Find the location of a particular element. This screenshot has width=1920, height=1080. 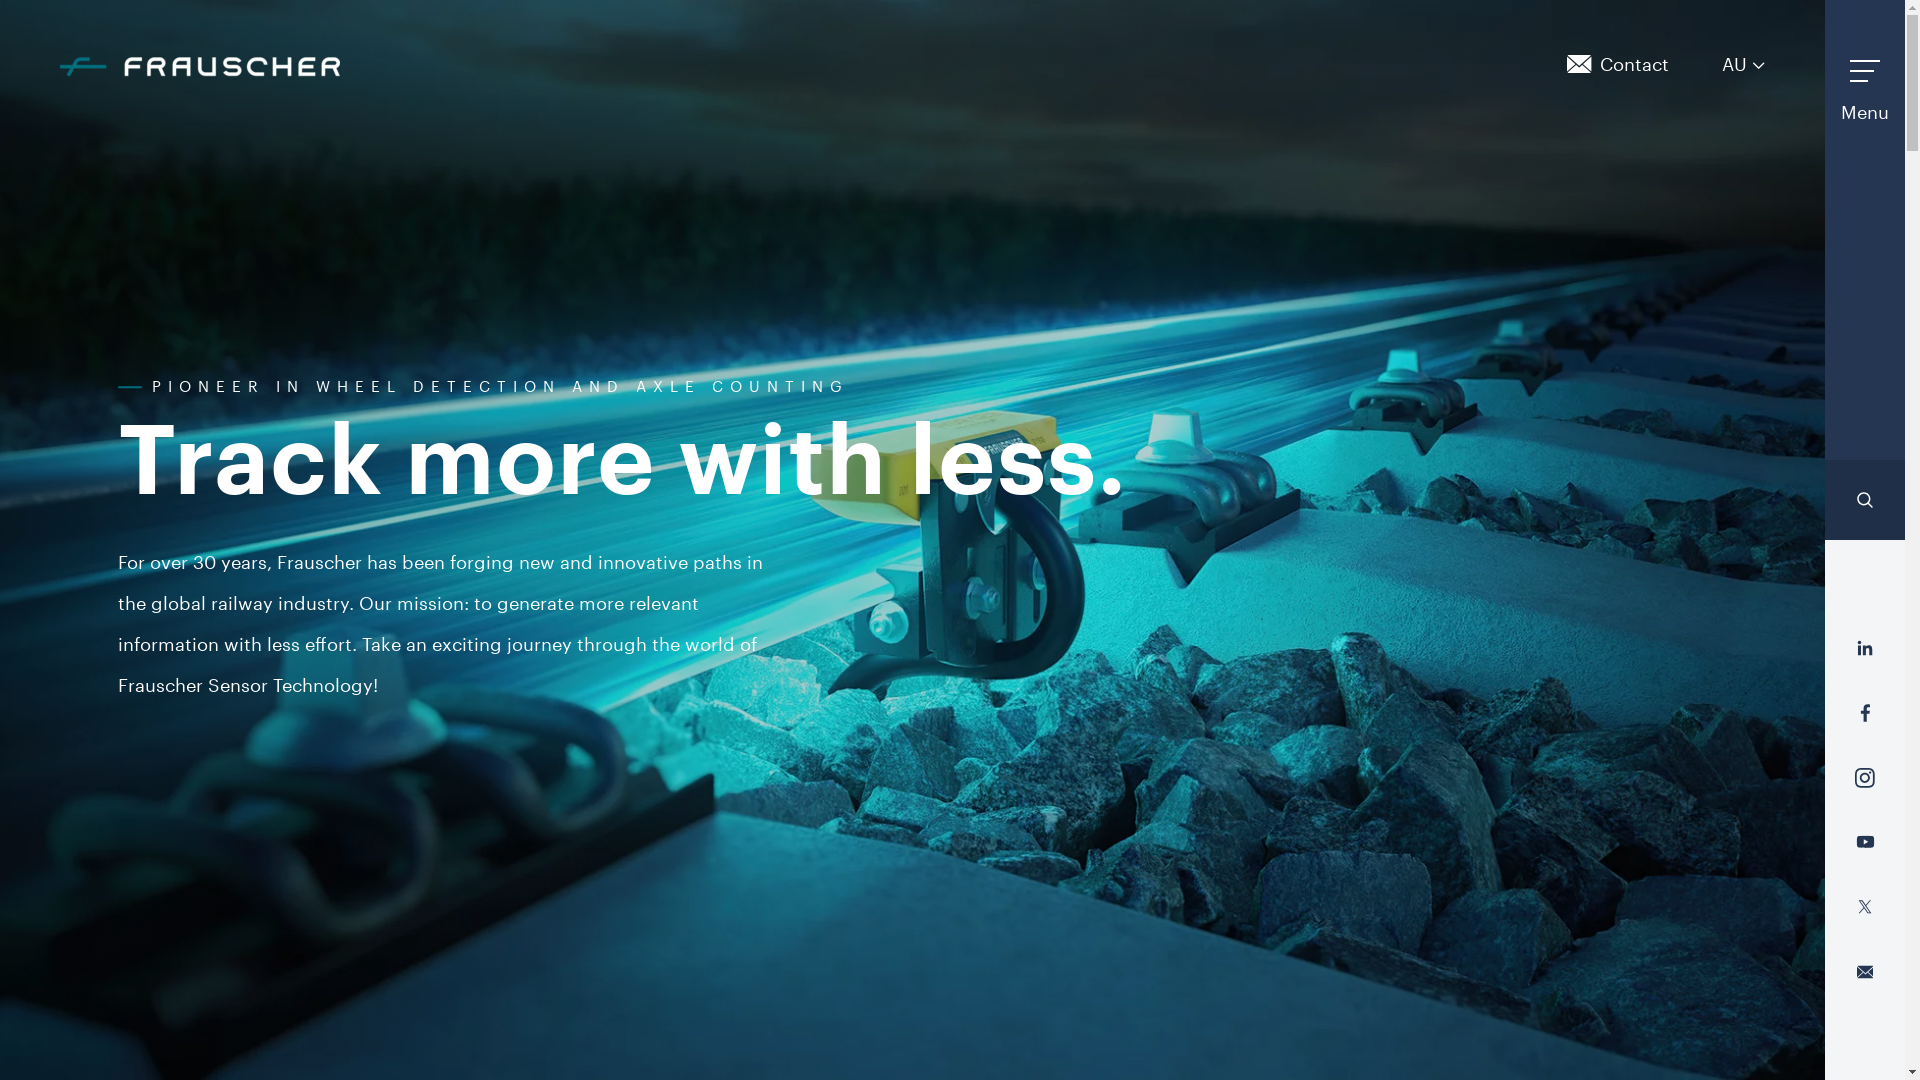

Wheel Sensors is located at coordinates (0, 0).